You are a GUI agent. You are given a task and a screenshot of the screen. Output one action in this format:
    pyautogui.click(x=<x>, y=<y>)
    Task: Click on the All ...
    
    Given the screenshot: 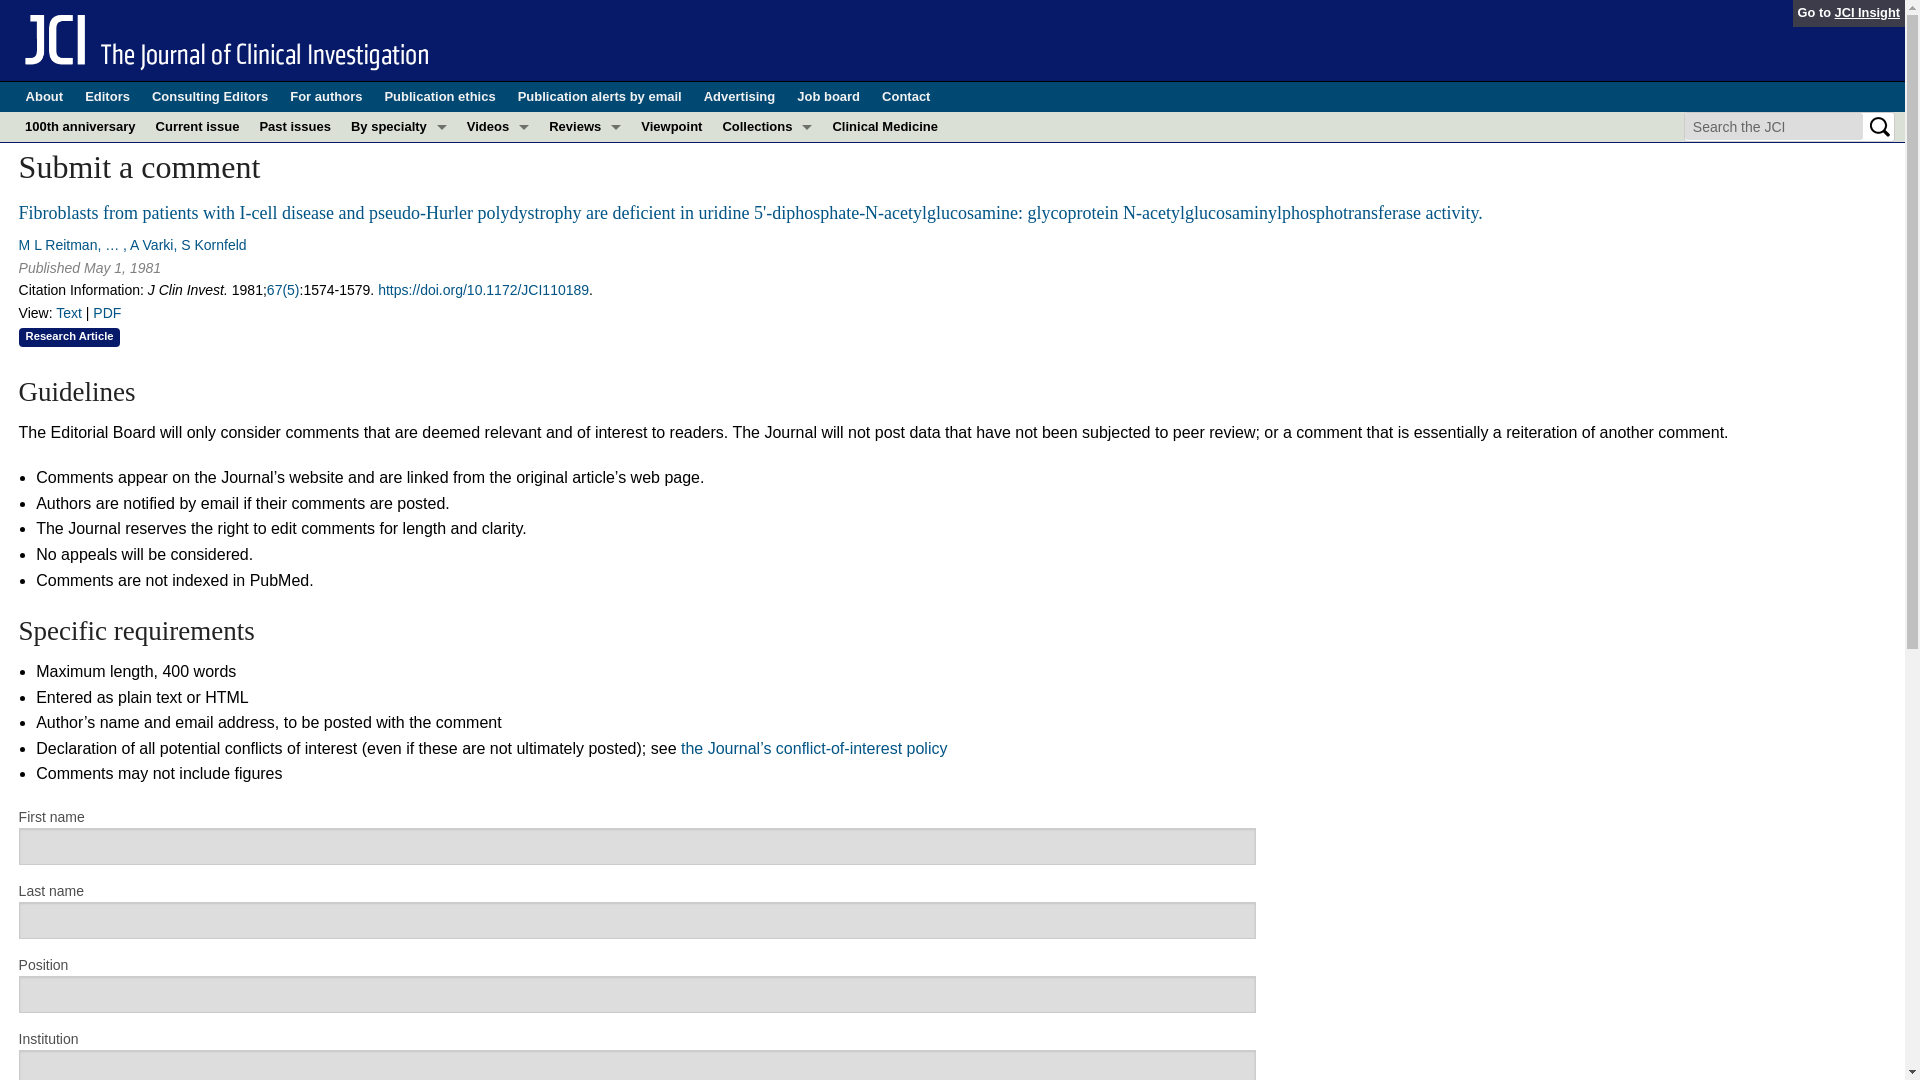 What is the action you would take?
    pyautogui.click(x=398, y=456)
    